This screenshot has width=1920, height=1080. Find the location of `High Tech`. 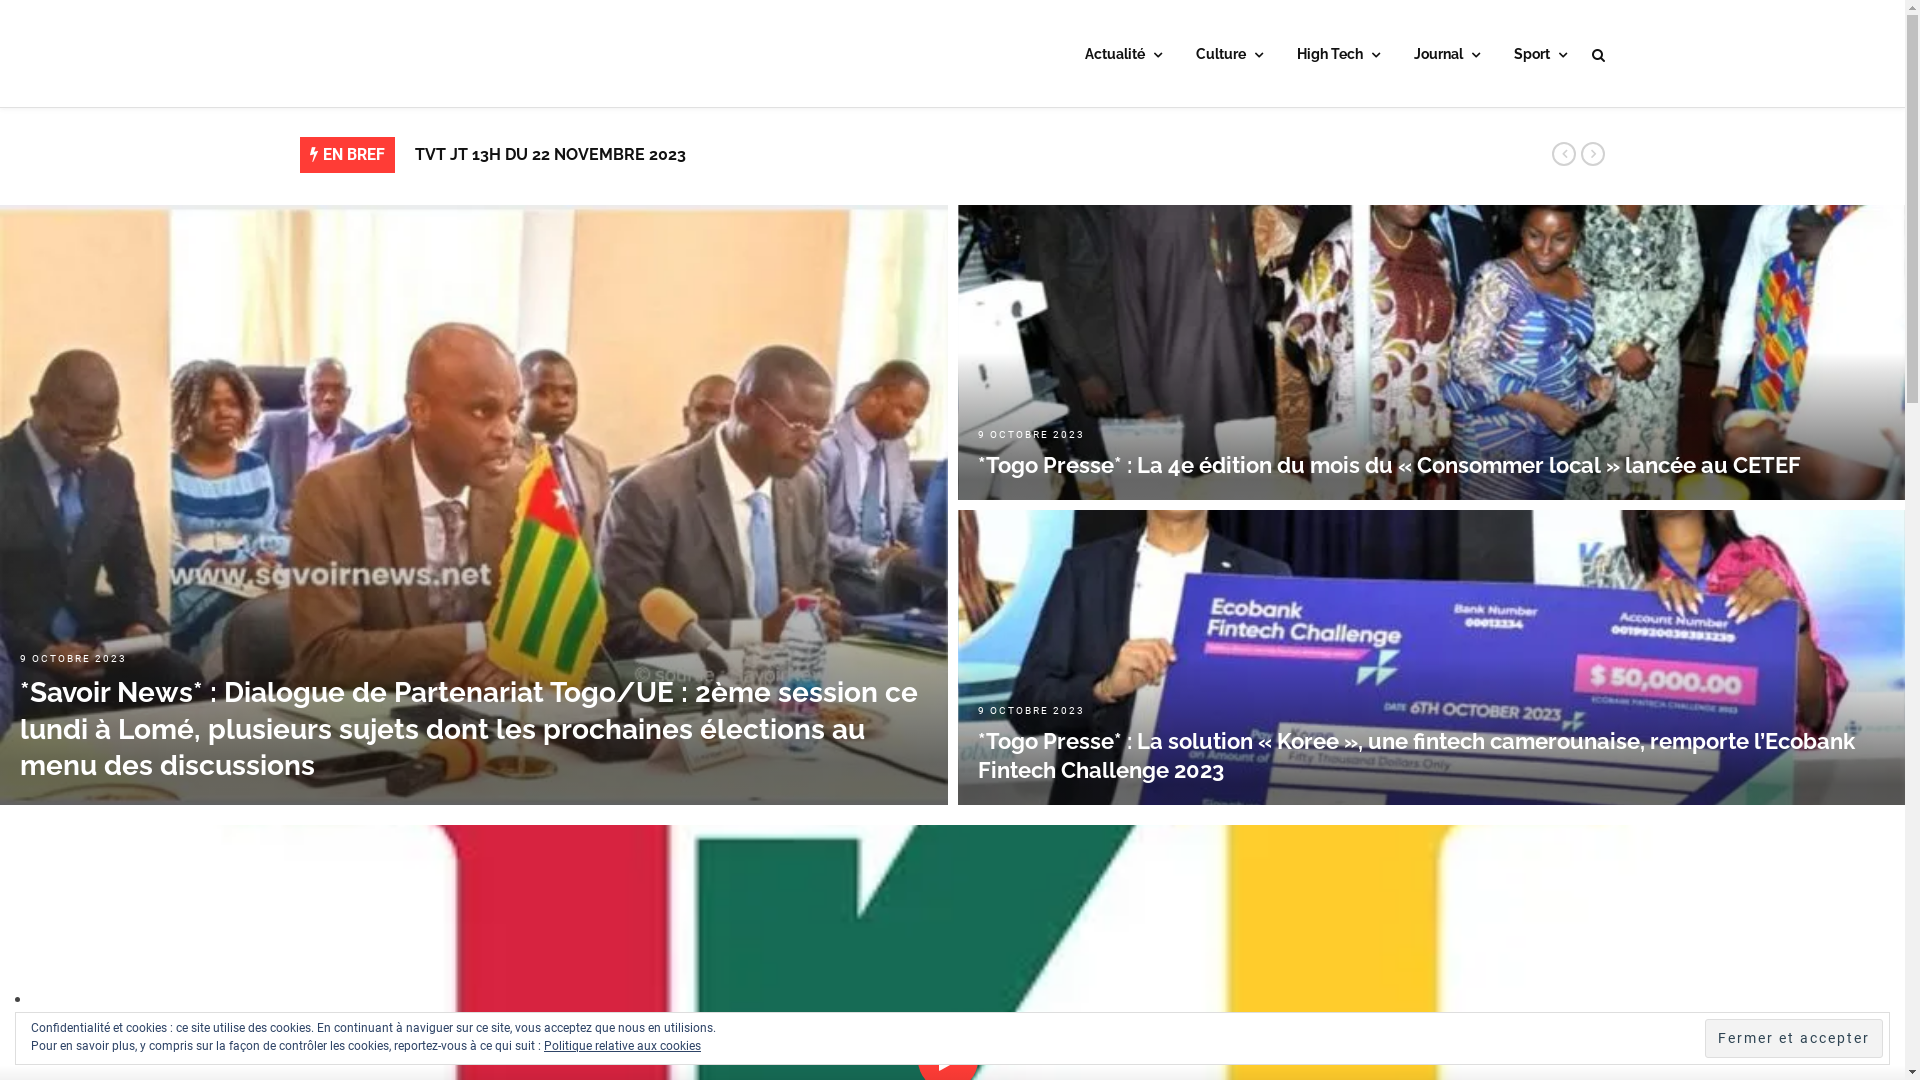

High Tech is located at coordinates (1338, 56).